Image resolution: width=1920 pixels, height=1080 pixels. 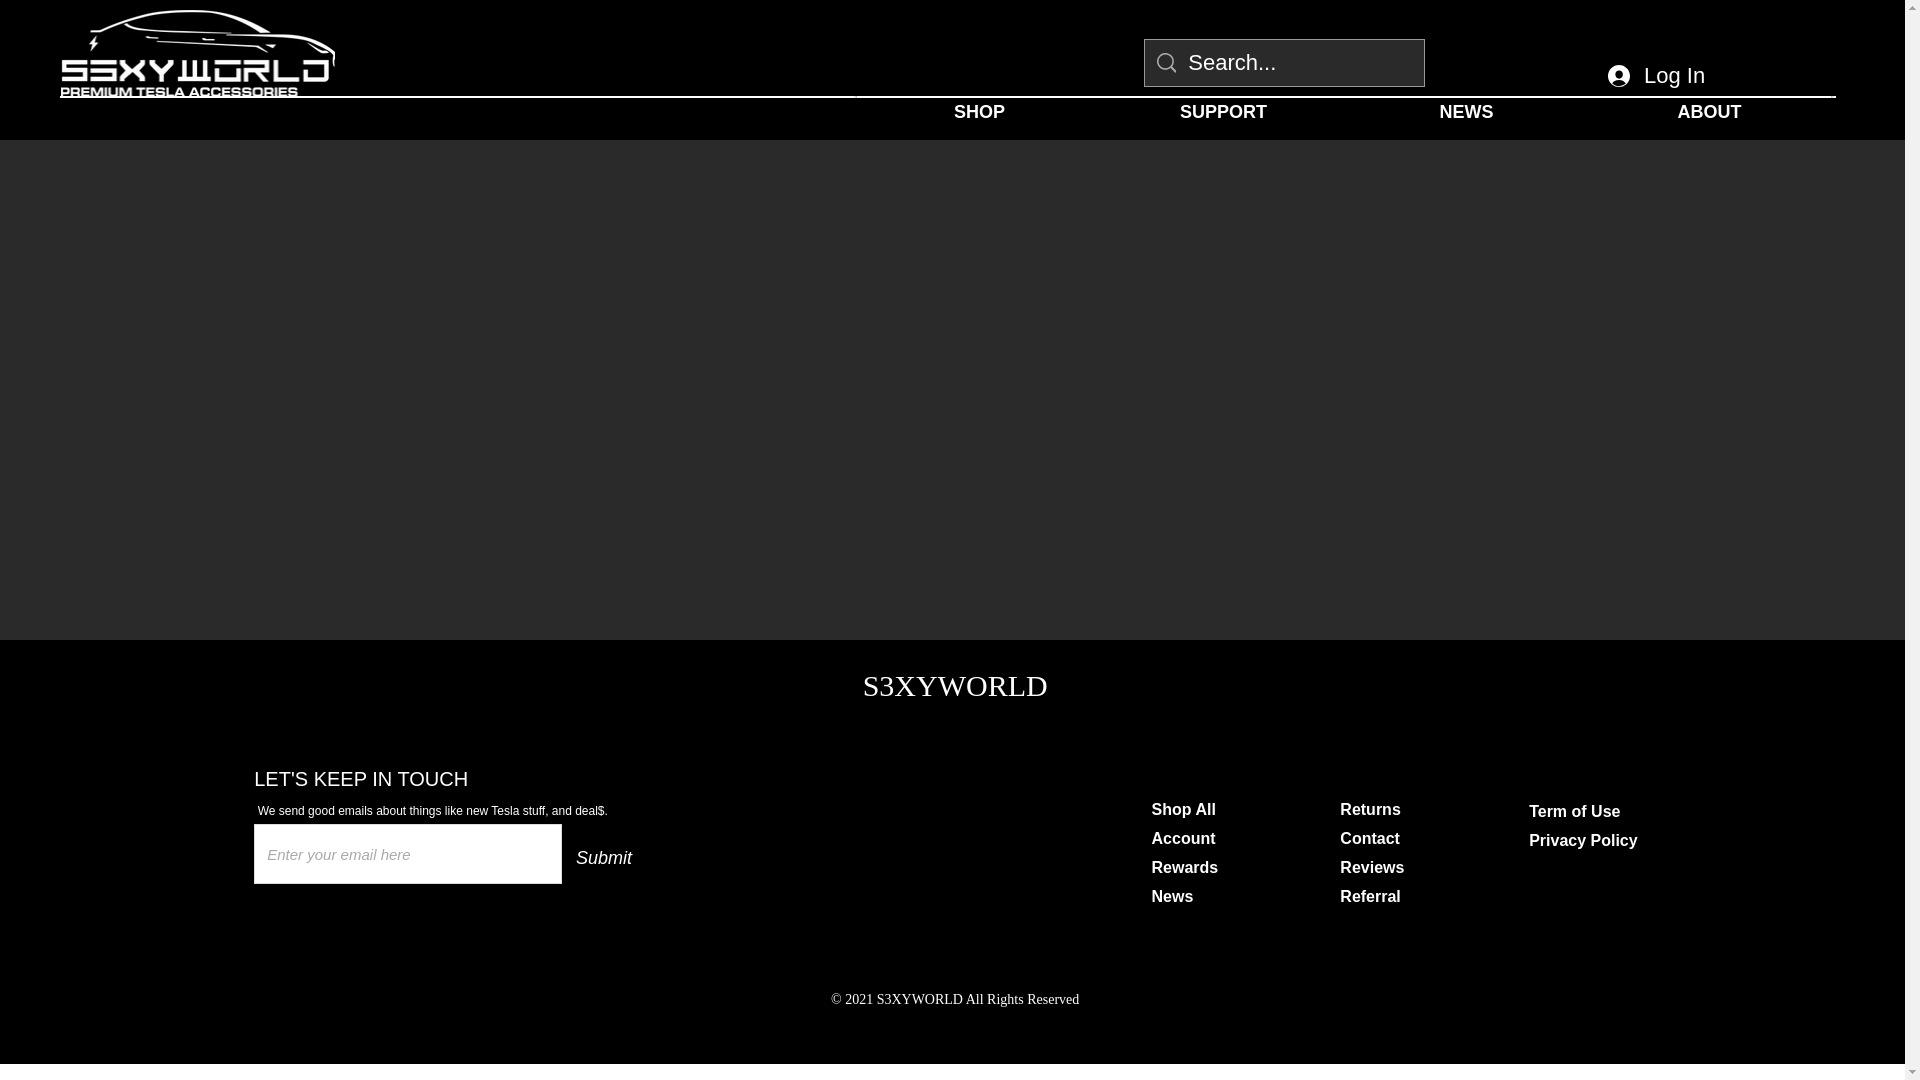 What do you see at coordinates (980, 112) in the screenshot?
I see `SHOP` at bounding box center [980, 112].